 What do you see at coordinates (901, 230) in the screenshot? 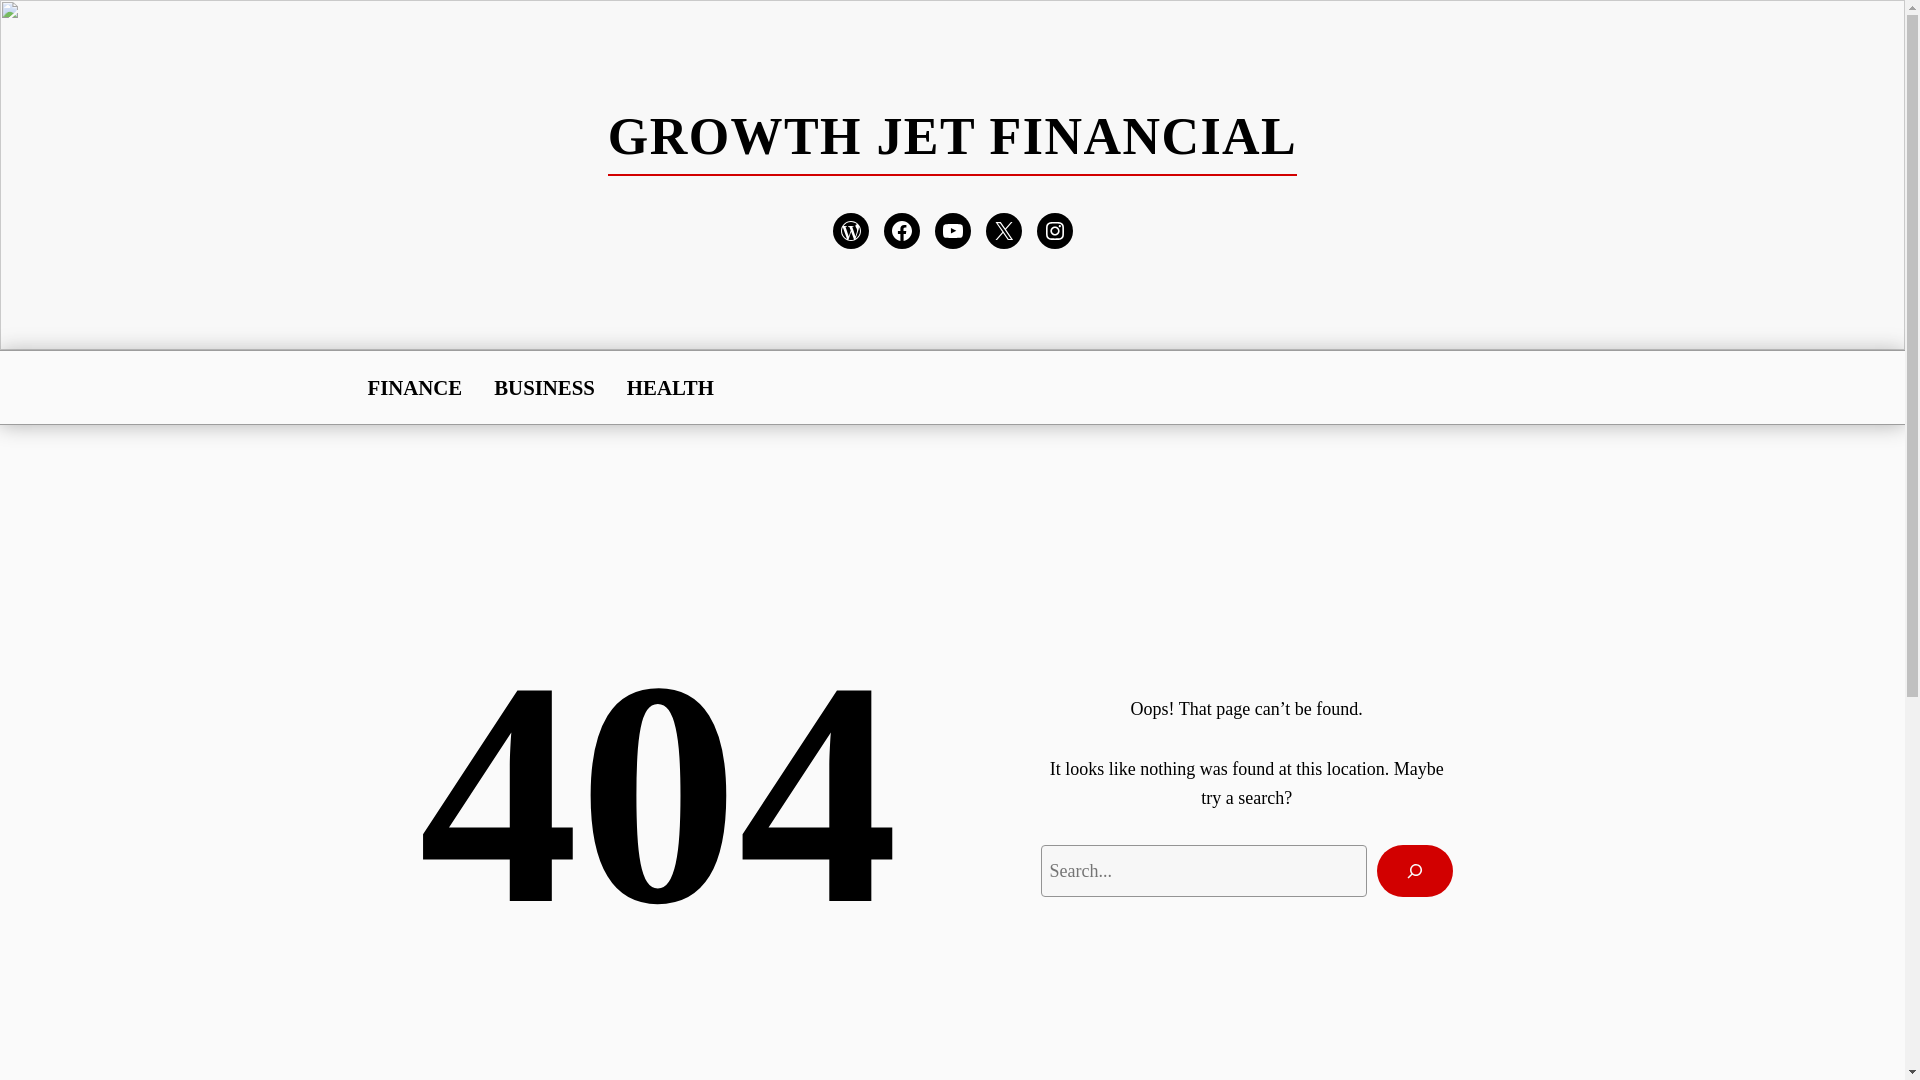
I see `Facebook` at bounding box center [901, 230].